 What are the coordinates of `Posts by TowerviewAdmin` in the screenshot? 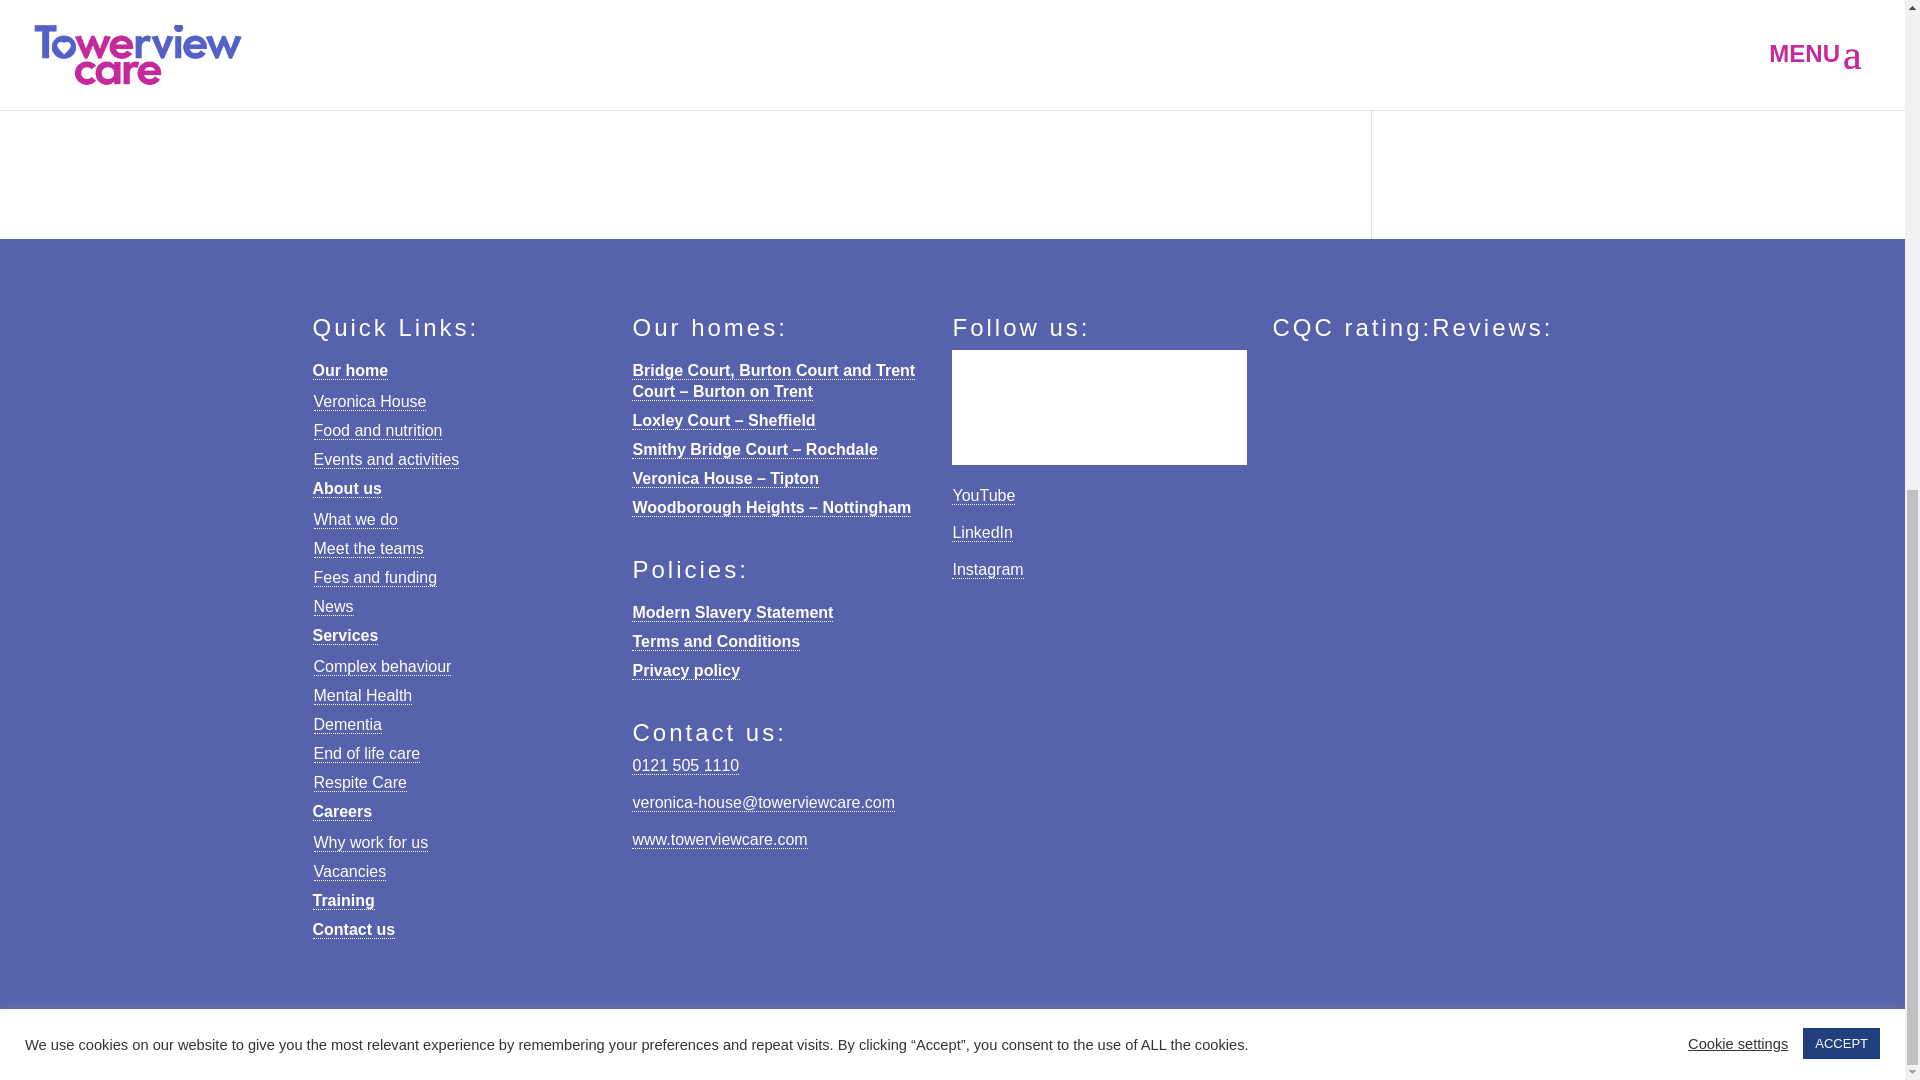 It's located at (303, 65).